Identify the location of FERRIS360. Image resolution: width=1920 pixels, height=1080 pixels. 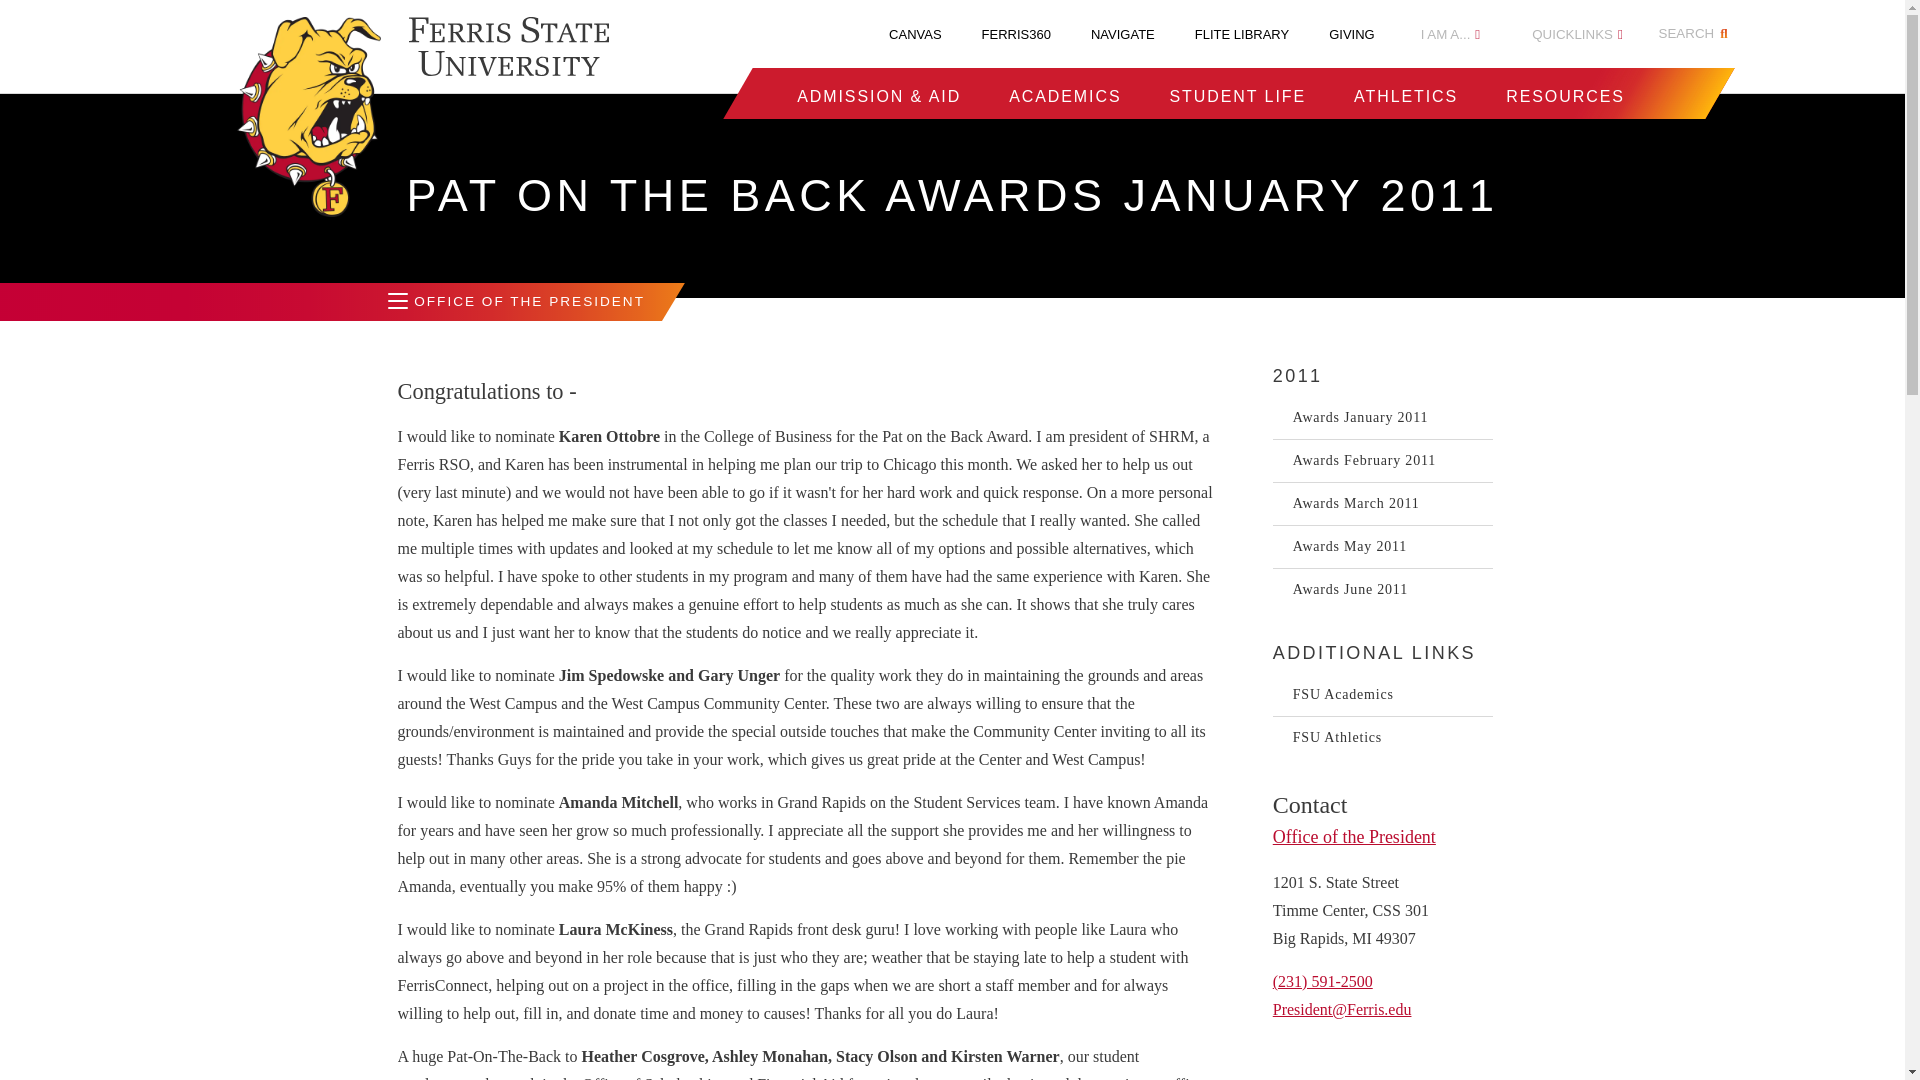
(1016, 34).